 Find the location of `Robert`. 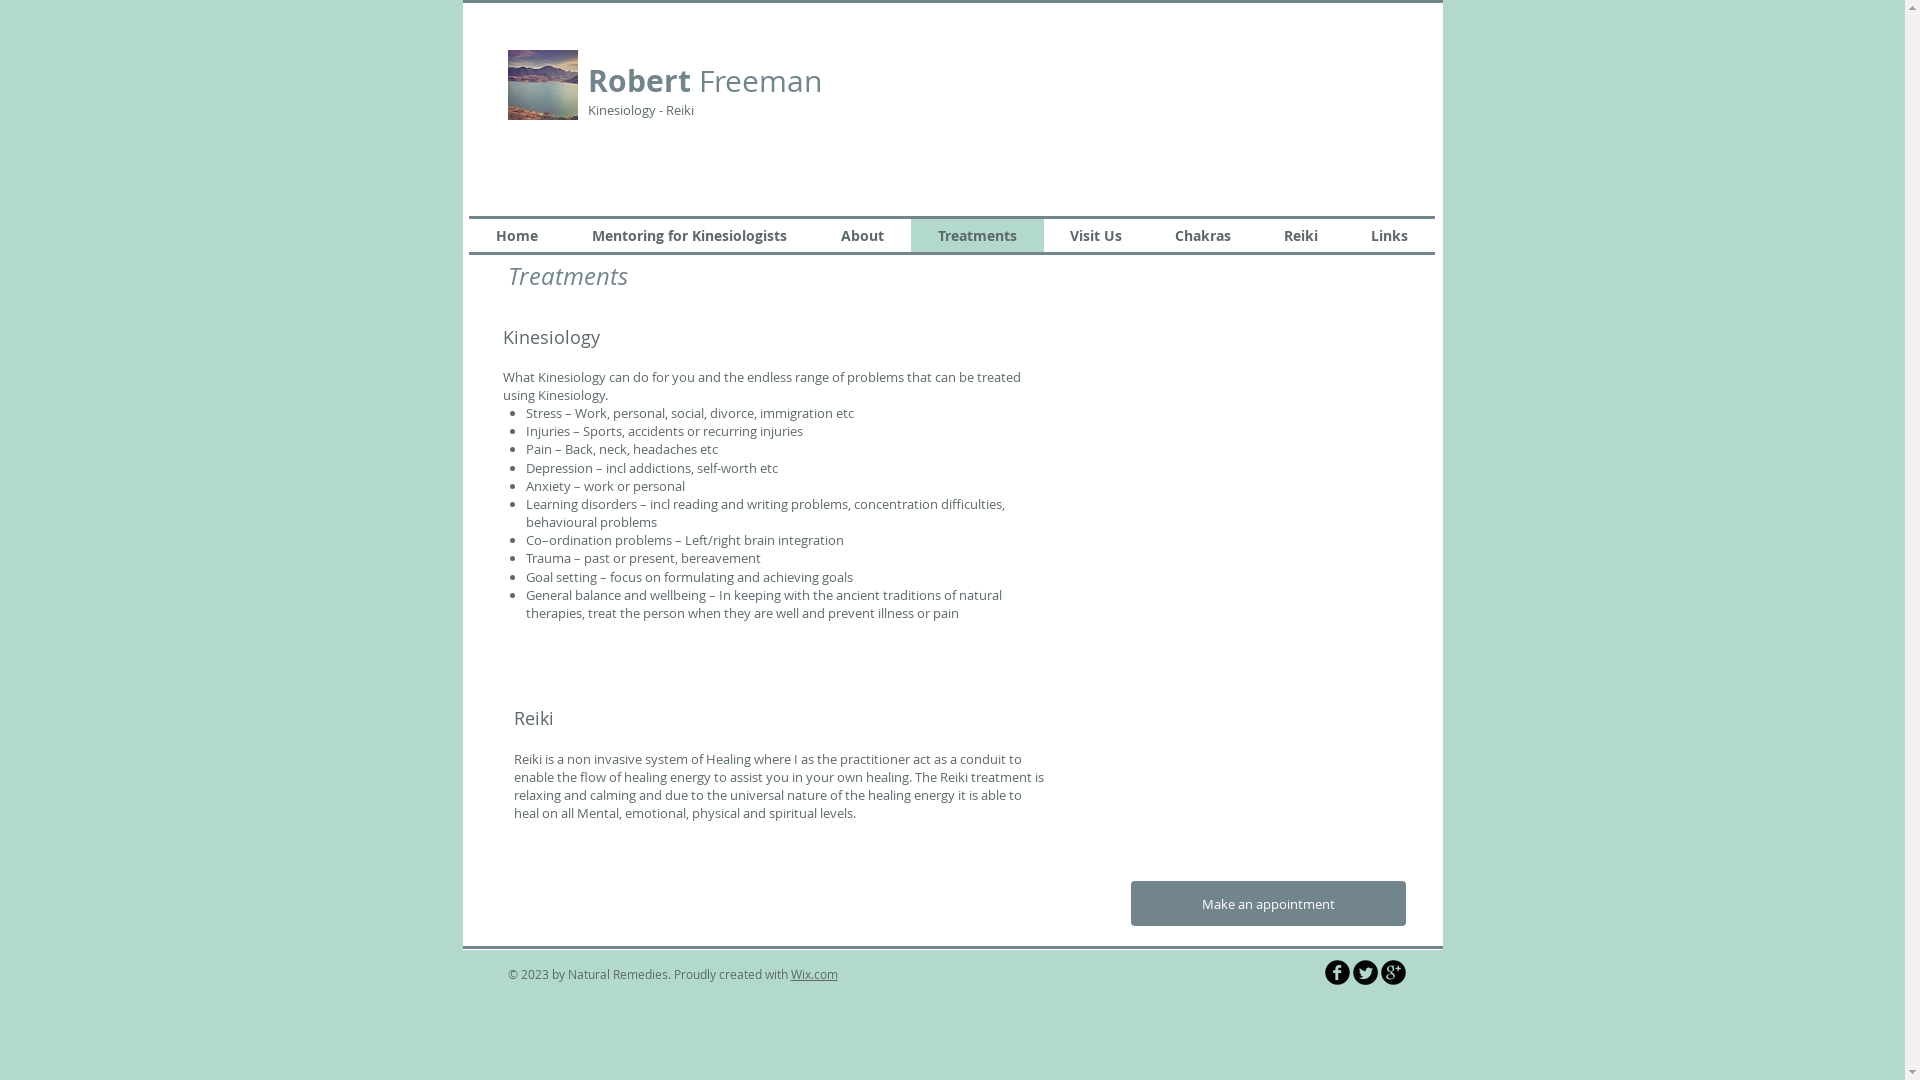

Robert is located at coordinates (640, 81).